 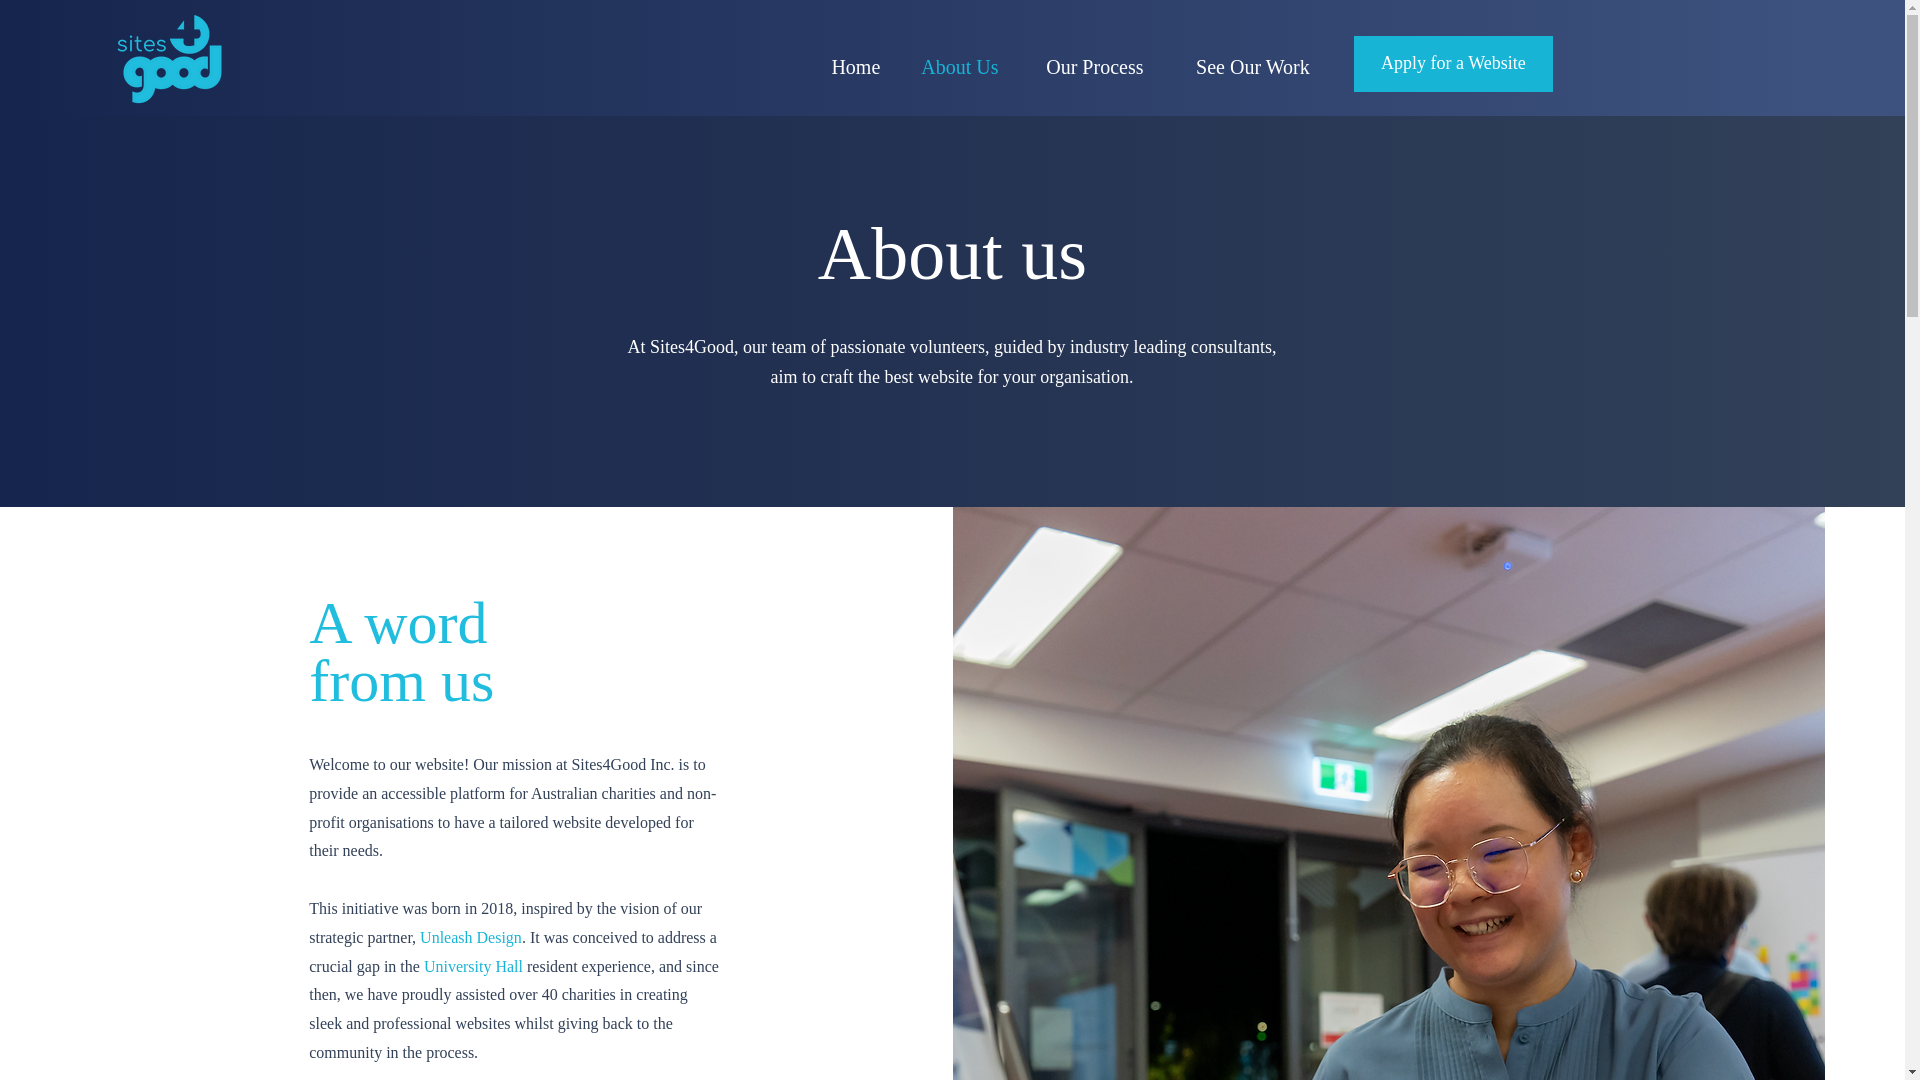 What do you see at coordinates (960, 66) in the screenshot?
I see `About Us` at bounding box center [960, 66].